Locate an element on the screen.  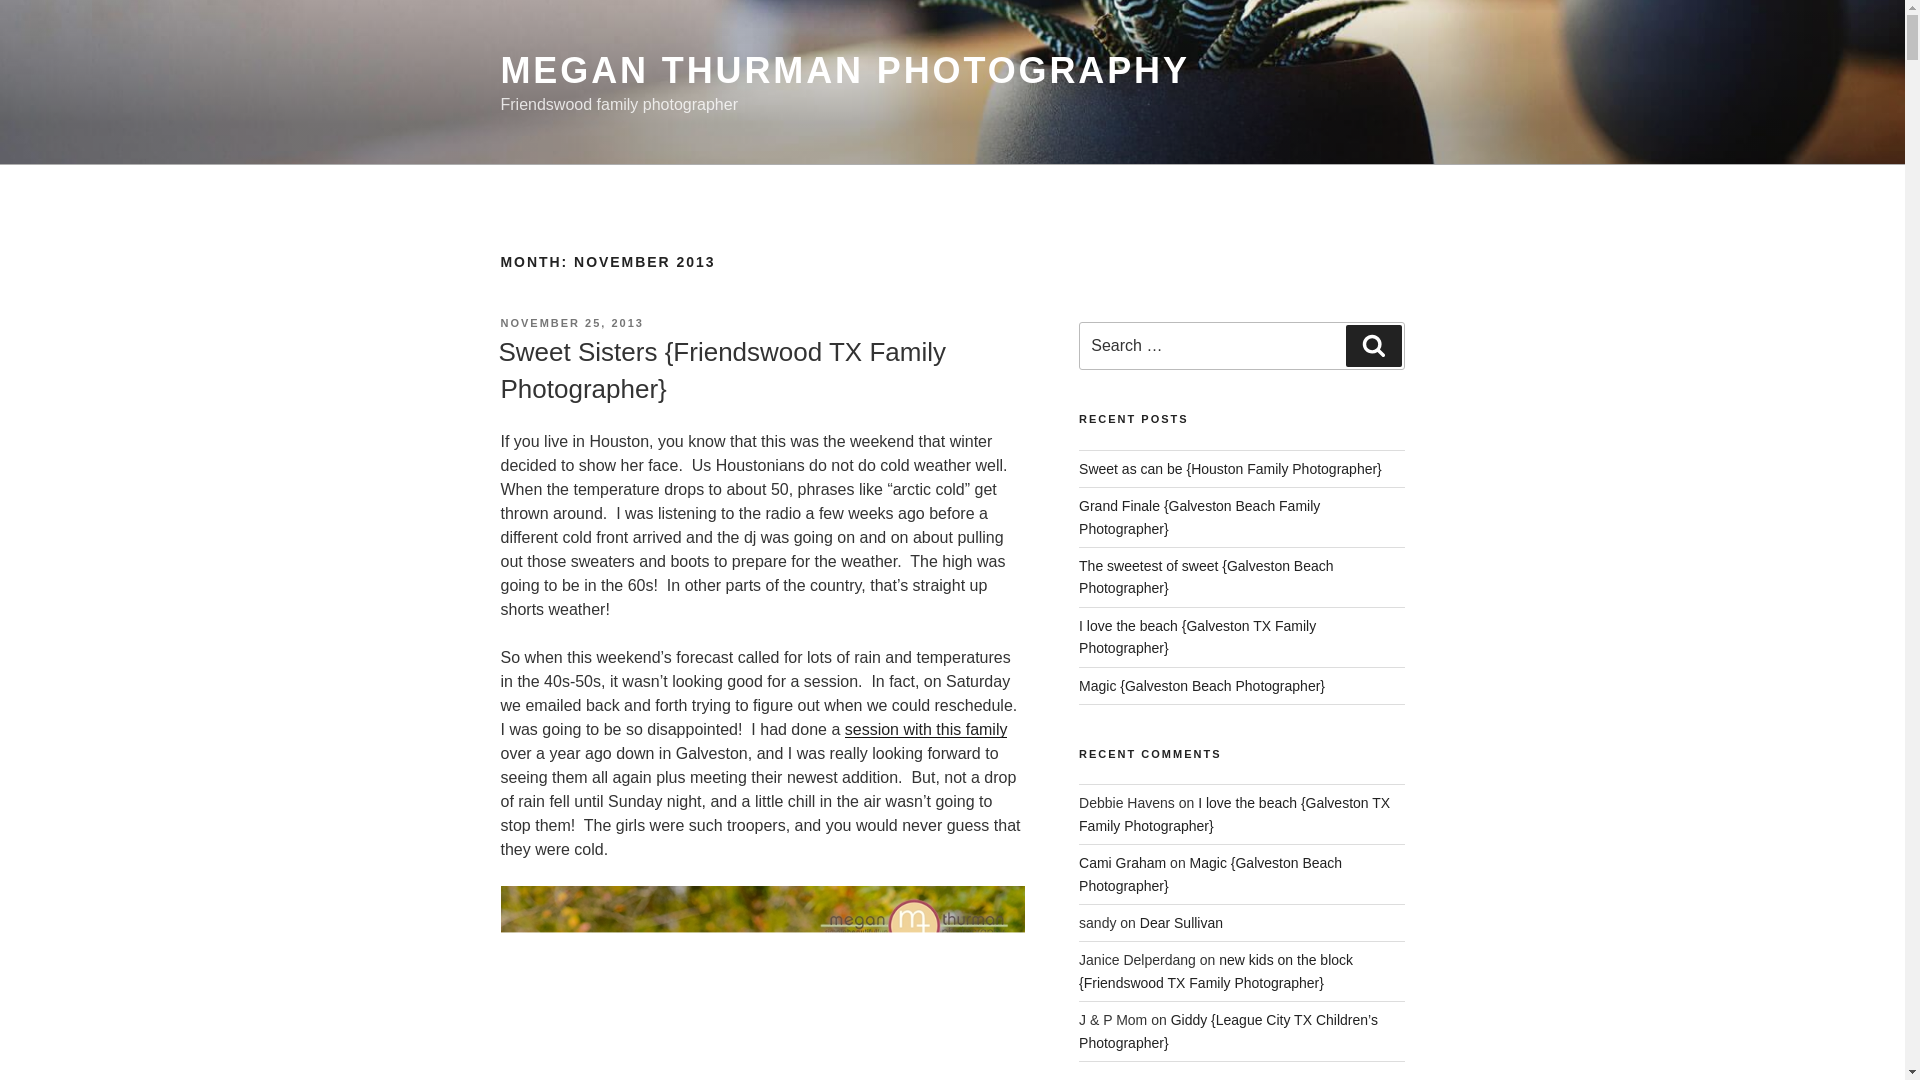
session with this family is located at coordinates (926, 729).